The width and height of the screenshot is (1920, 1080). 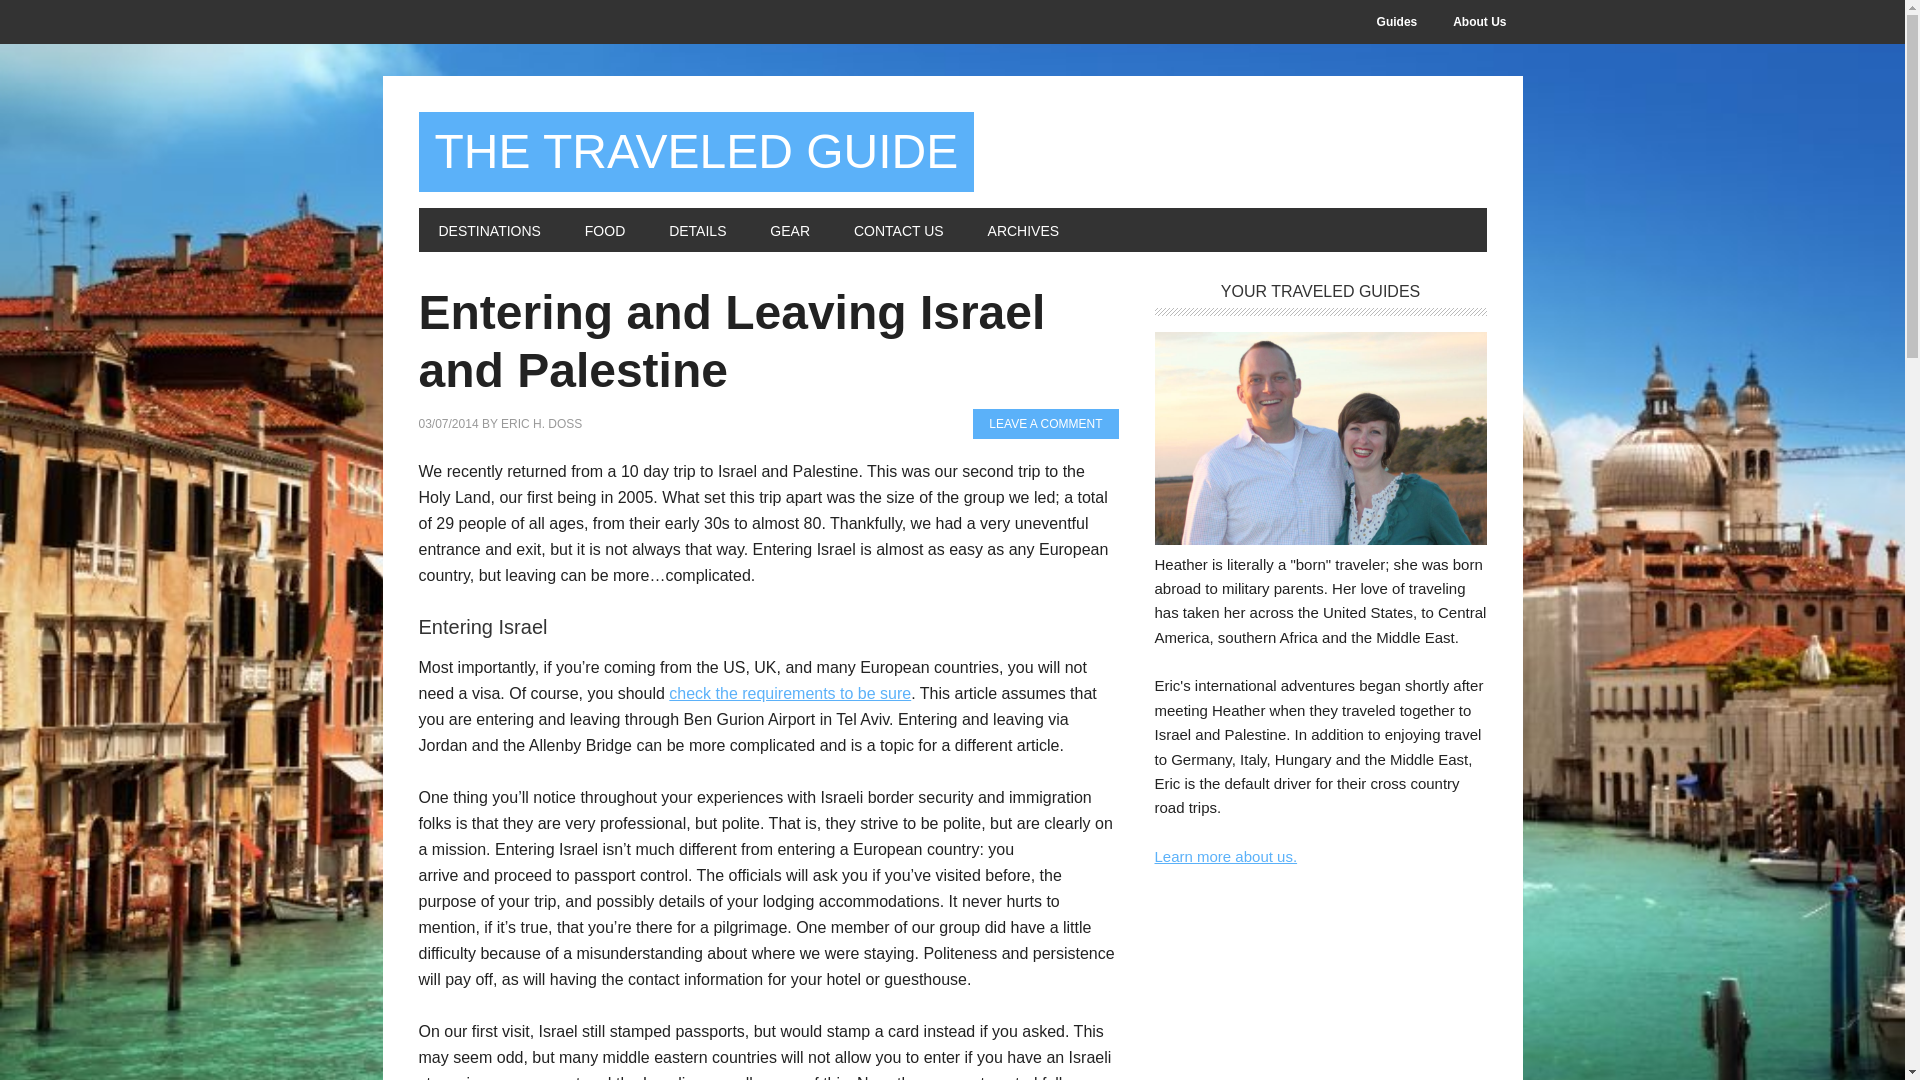 I want to click on Guides, so click(x=1398, y=22).